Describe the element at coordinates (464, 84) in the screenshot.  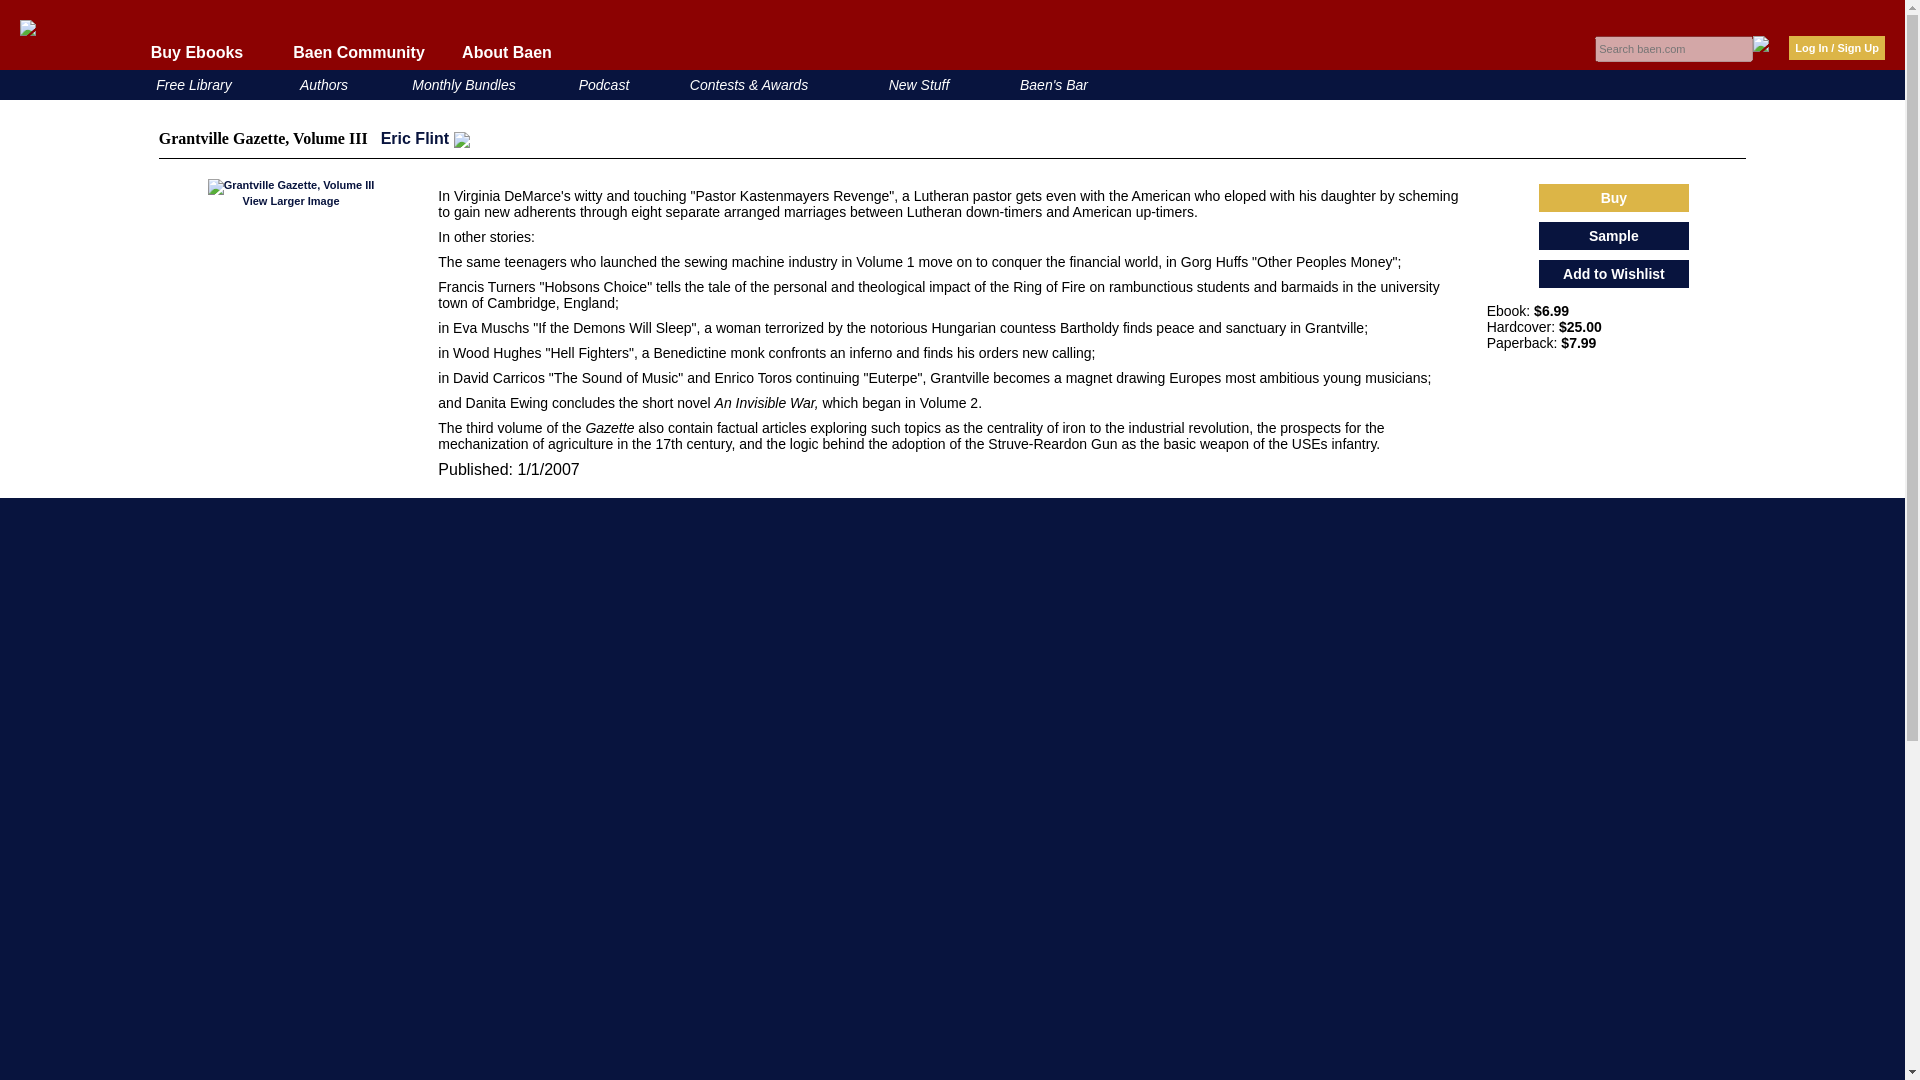
I see `Monthly Bundles` at that location.